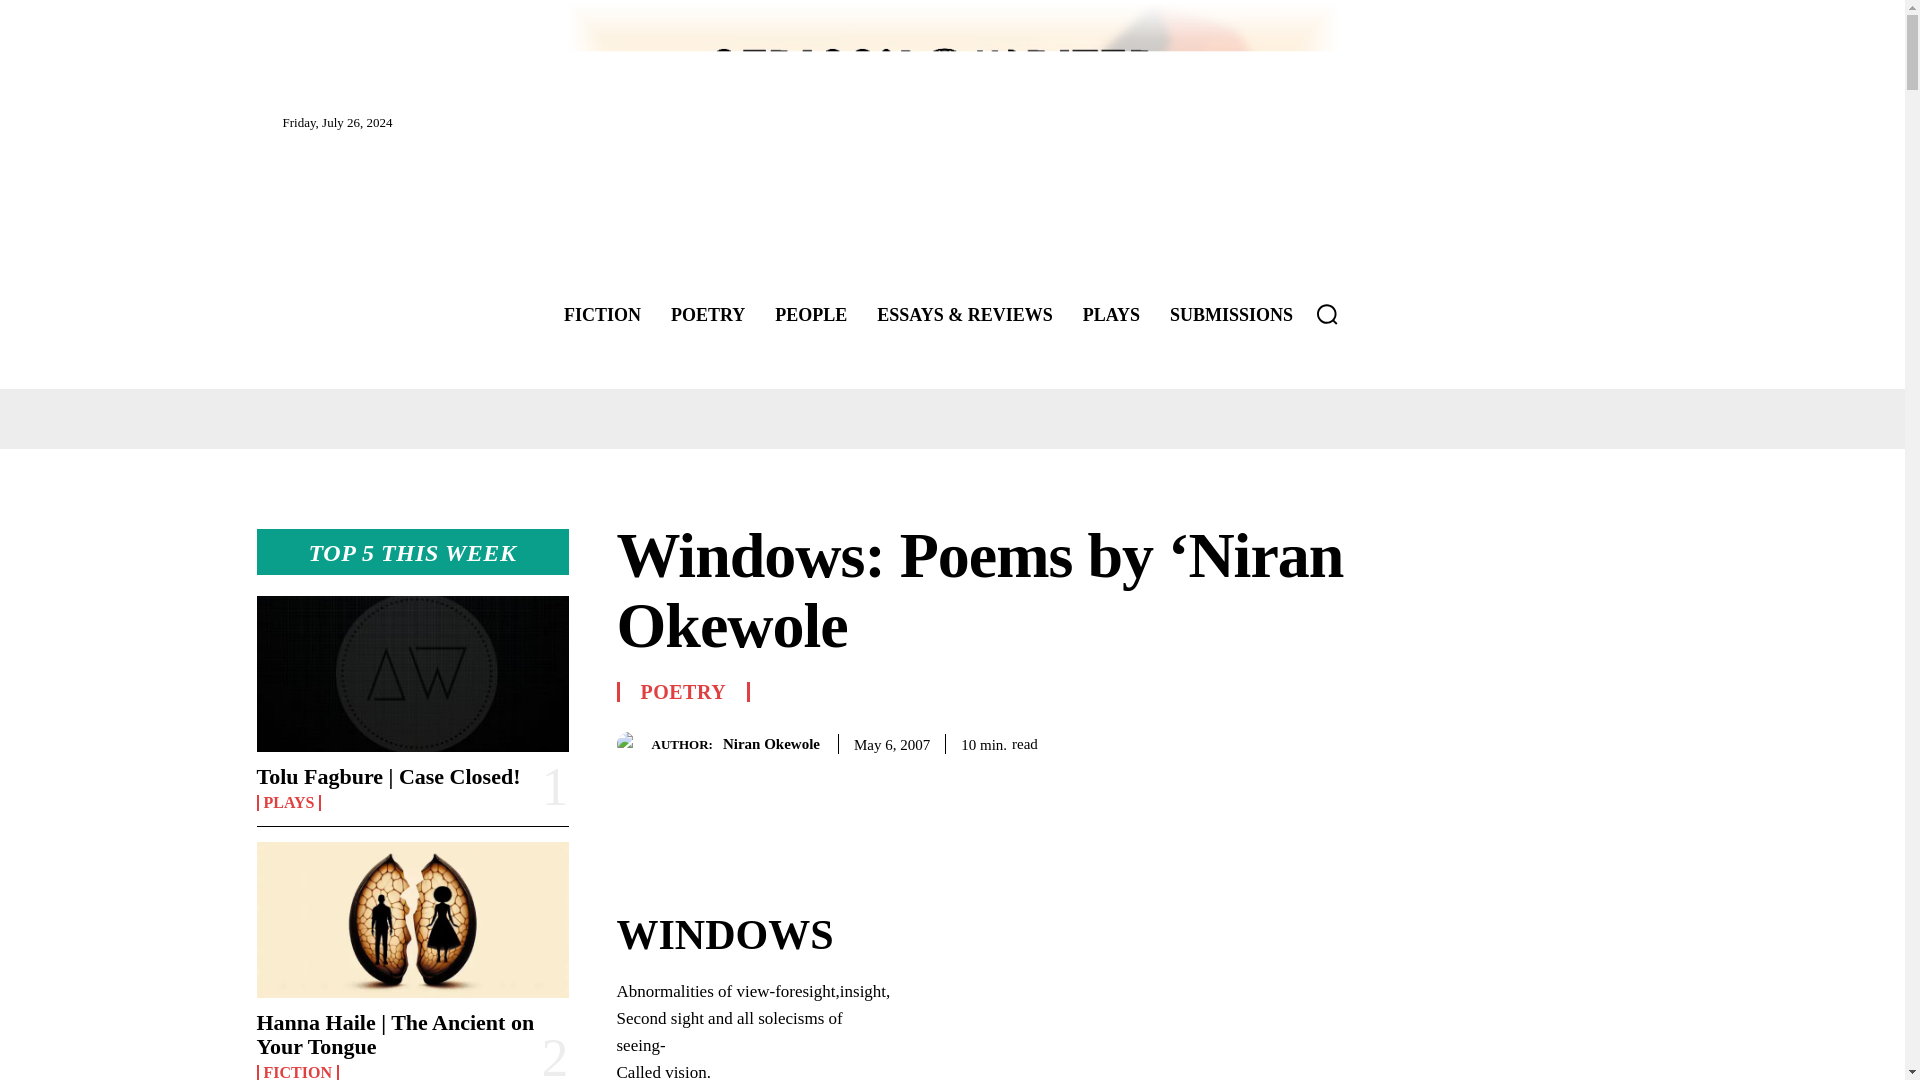 The height and width of the screenshot is (1080, 1920). What do you see at coordinates (707, 314) in the screenshot?
I see `POETRY` at bounding box center [707, 314].